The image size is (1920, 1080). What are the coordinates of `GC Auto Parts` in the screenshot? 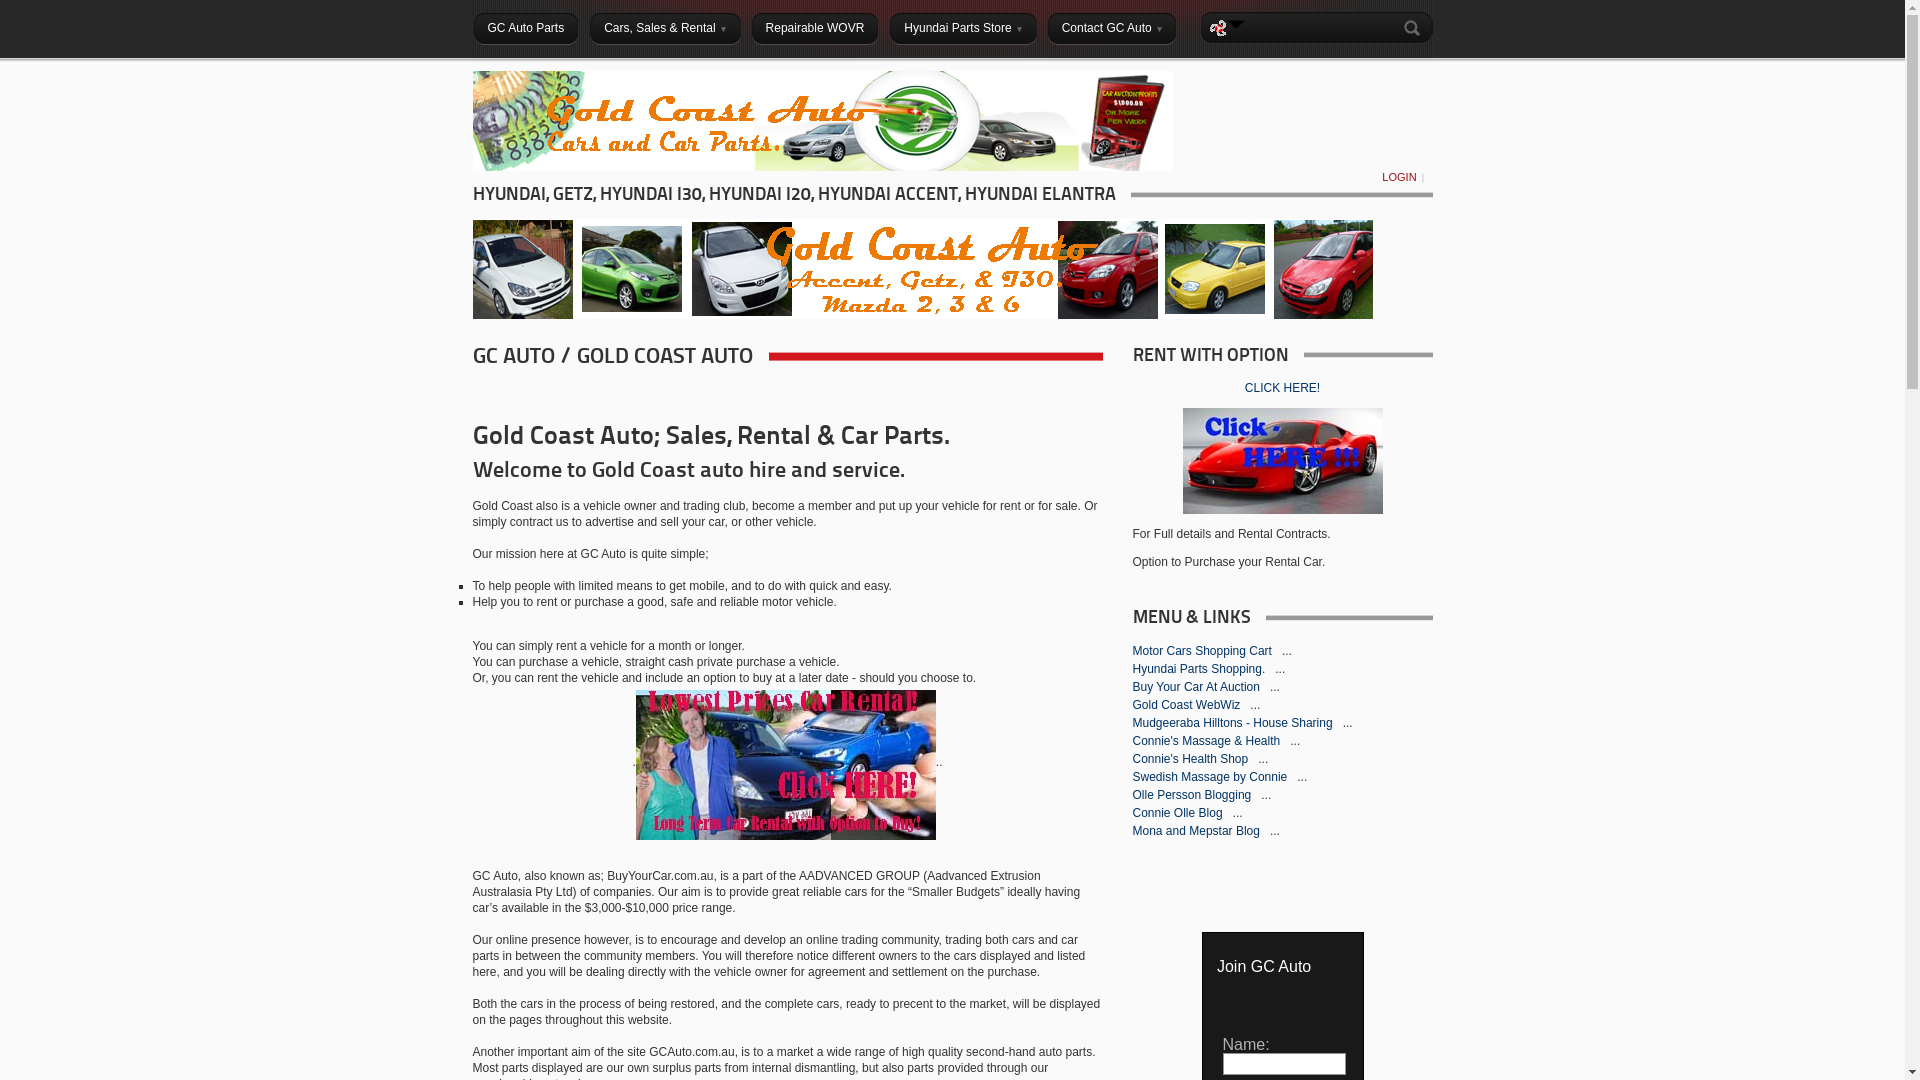 It's located at (526, 28).